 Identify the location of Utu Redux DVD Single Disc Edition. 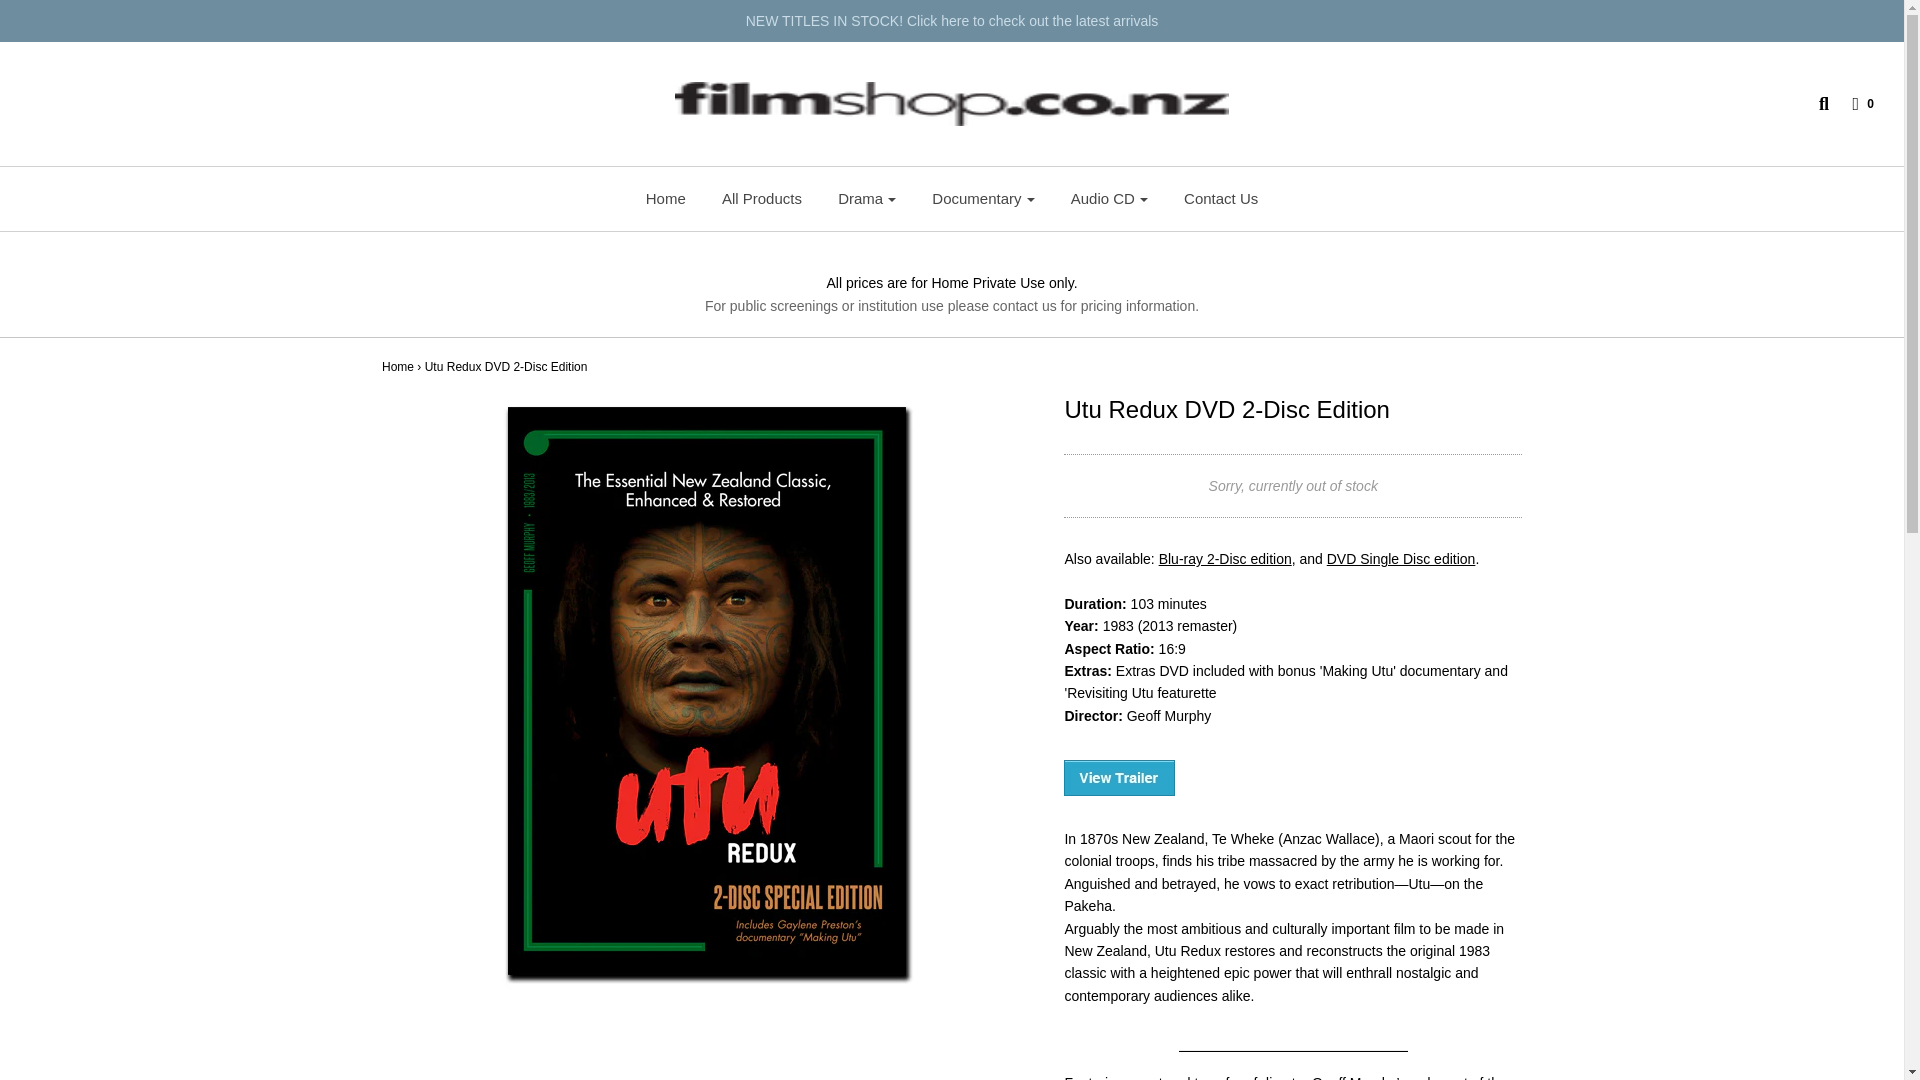
(1401, 558).